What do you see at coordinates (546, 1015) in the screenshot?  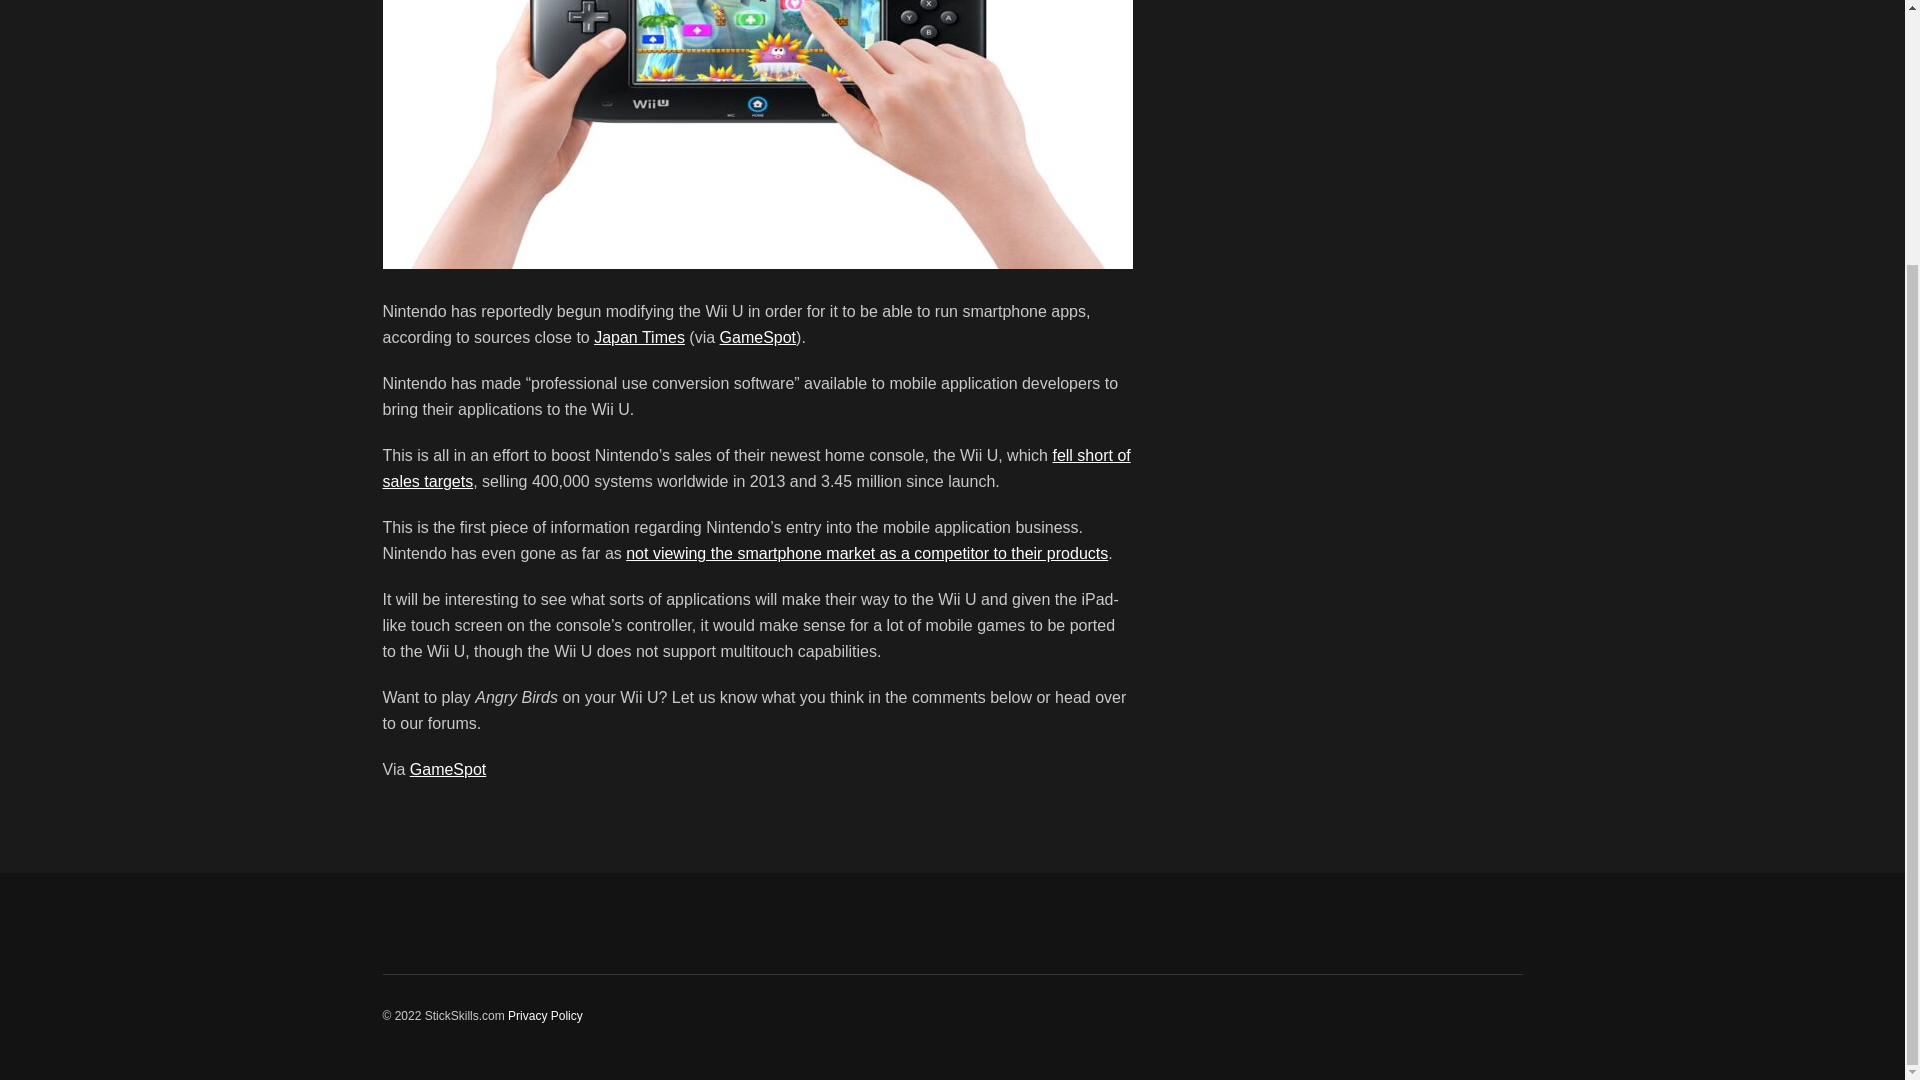 I see `Privacy Policy` at bounding box center [546, 1015].